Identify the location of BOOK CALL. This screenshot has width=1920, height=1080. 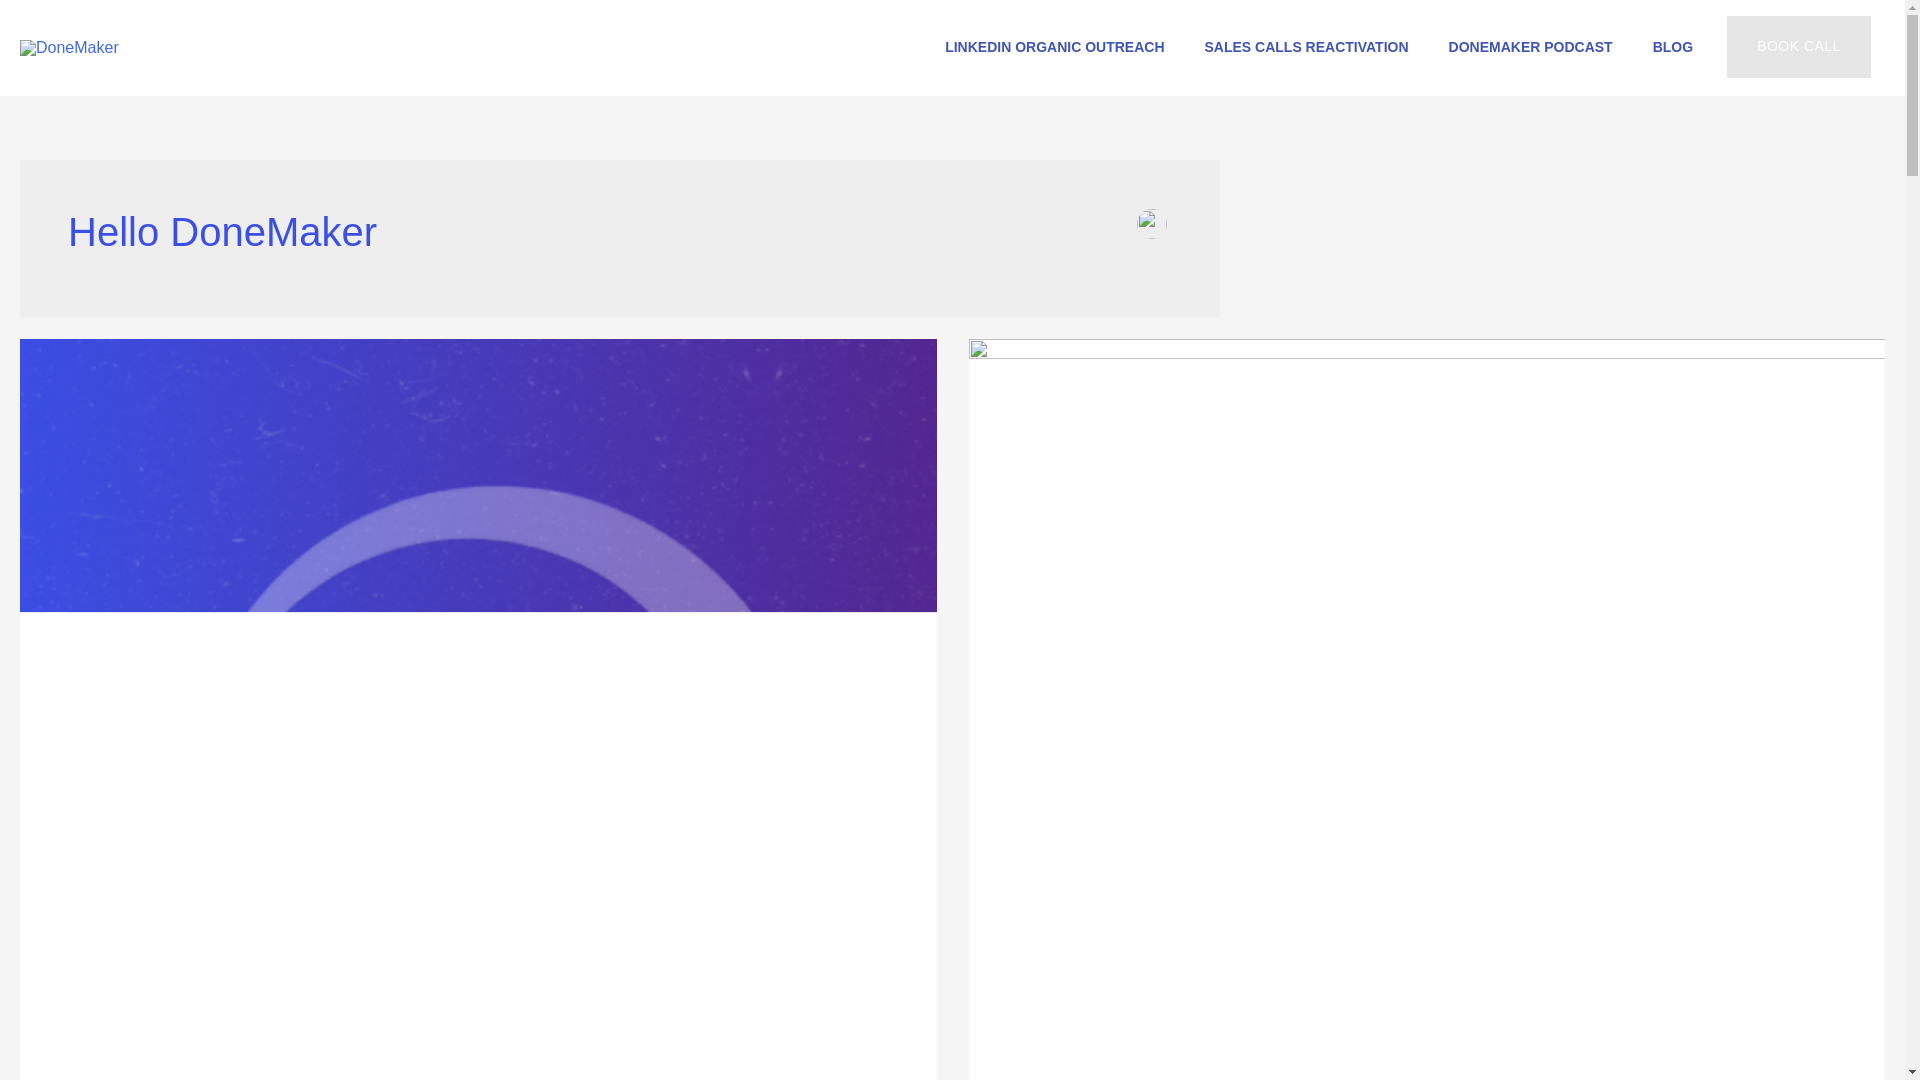
(1798, 46).